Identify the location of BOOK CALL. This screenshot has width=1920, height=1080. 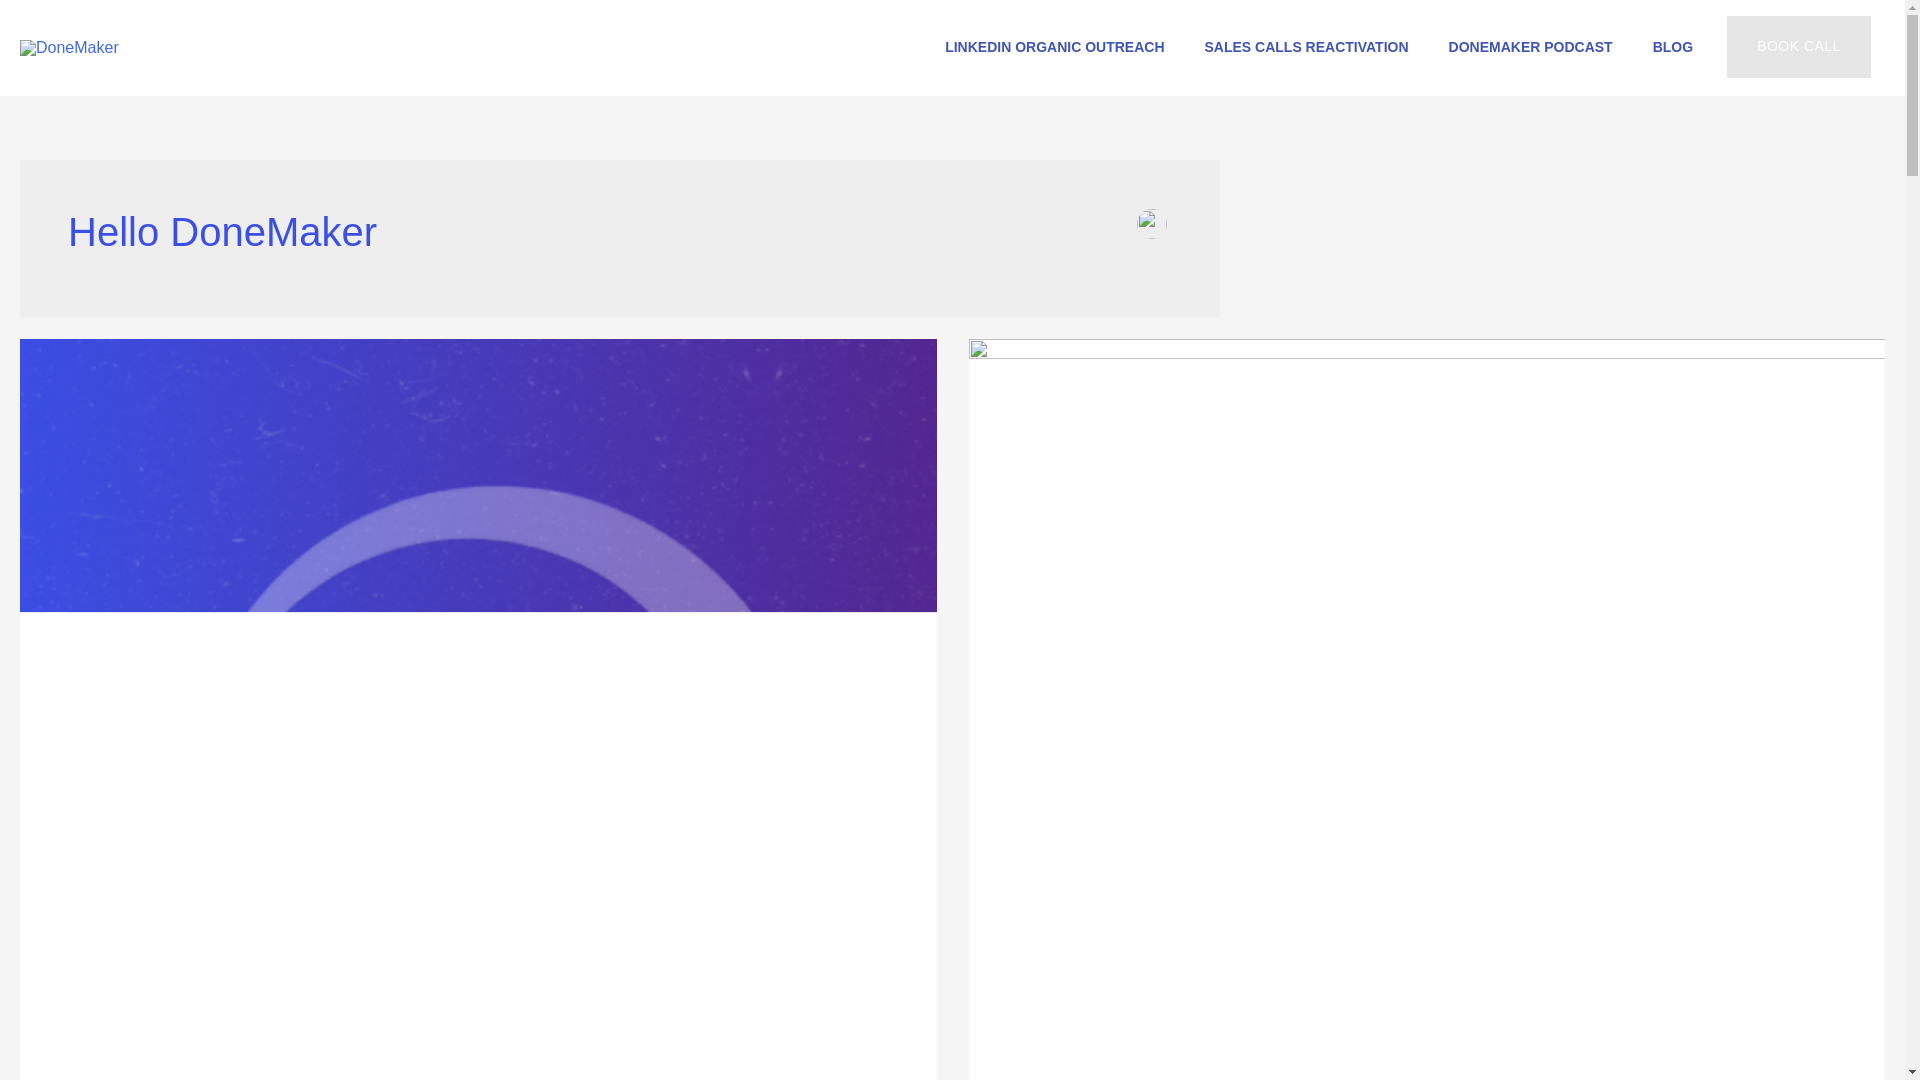
(1798, 46).